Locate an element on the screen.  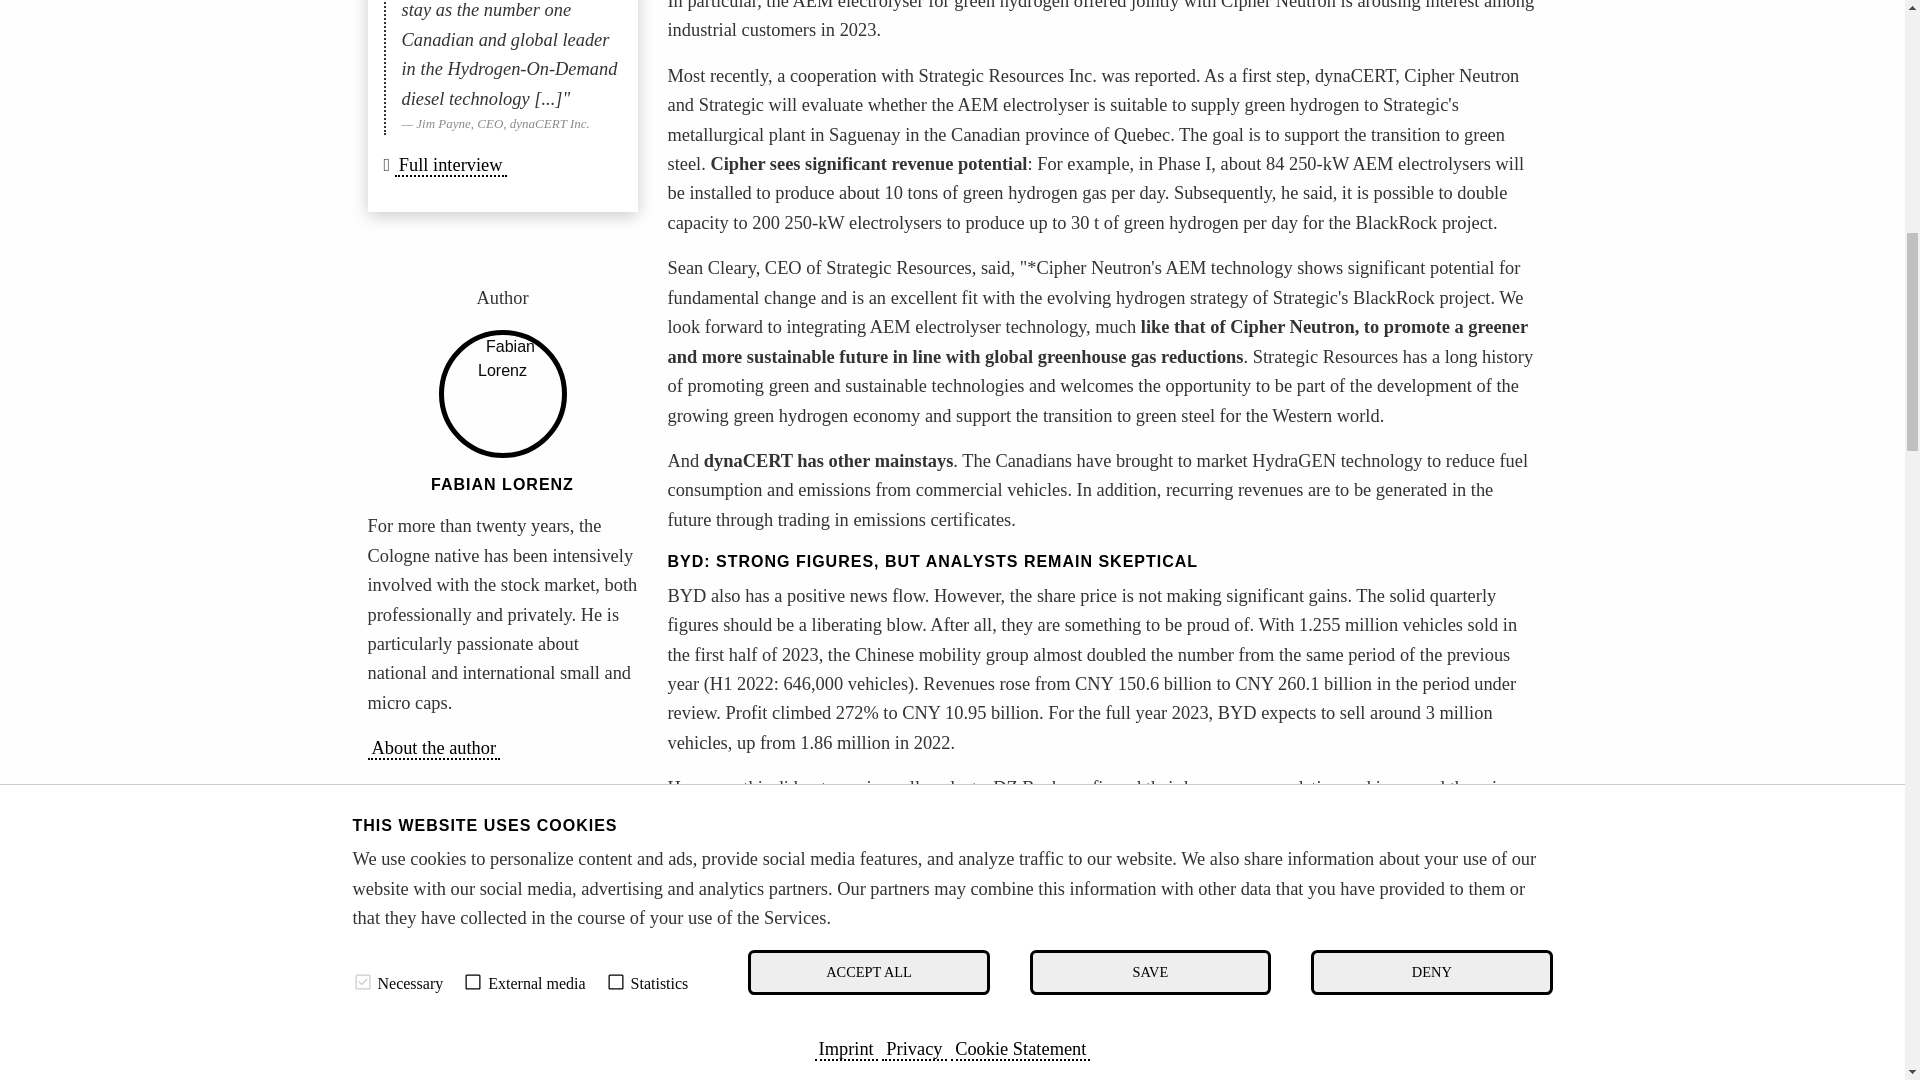
PHARMA is located at coordinates (414, 905).